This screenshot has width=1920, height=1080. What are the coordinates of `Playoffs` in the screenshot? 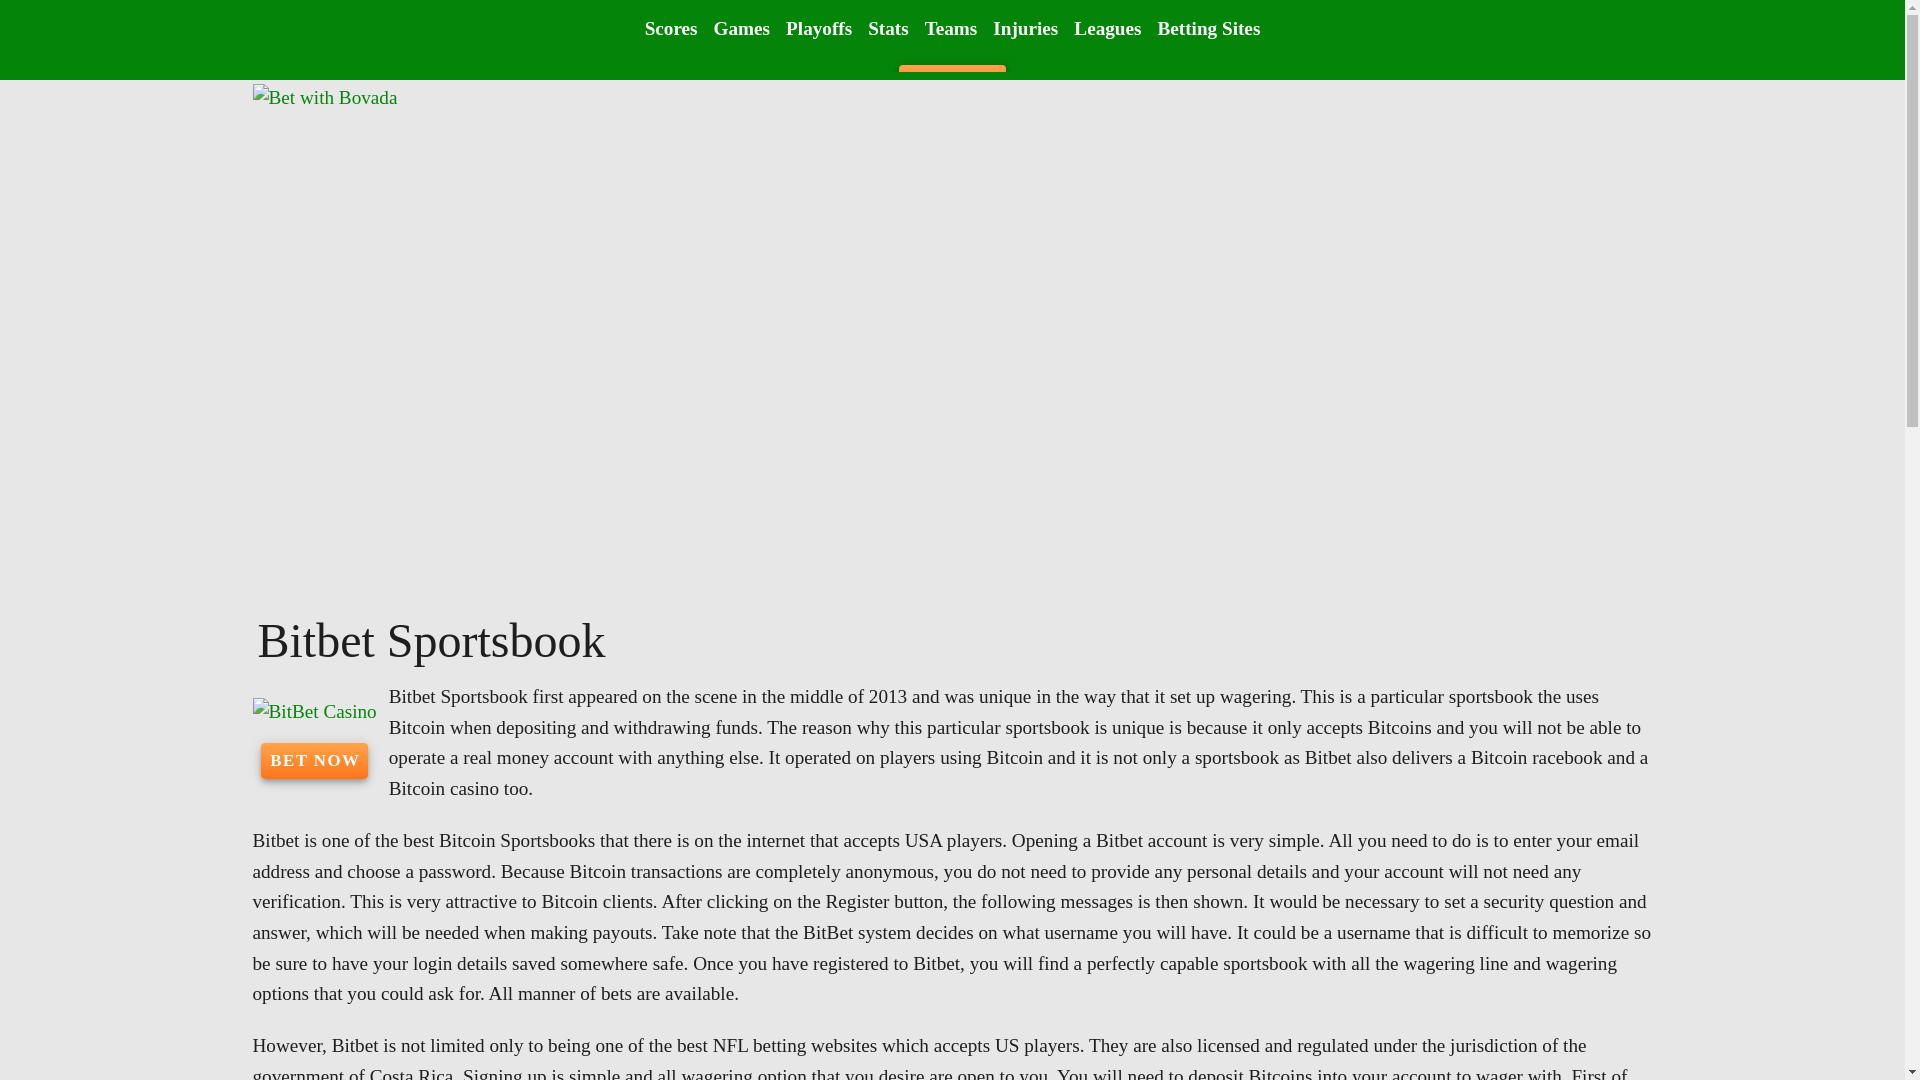 It's located at (818, 28).